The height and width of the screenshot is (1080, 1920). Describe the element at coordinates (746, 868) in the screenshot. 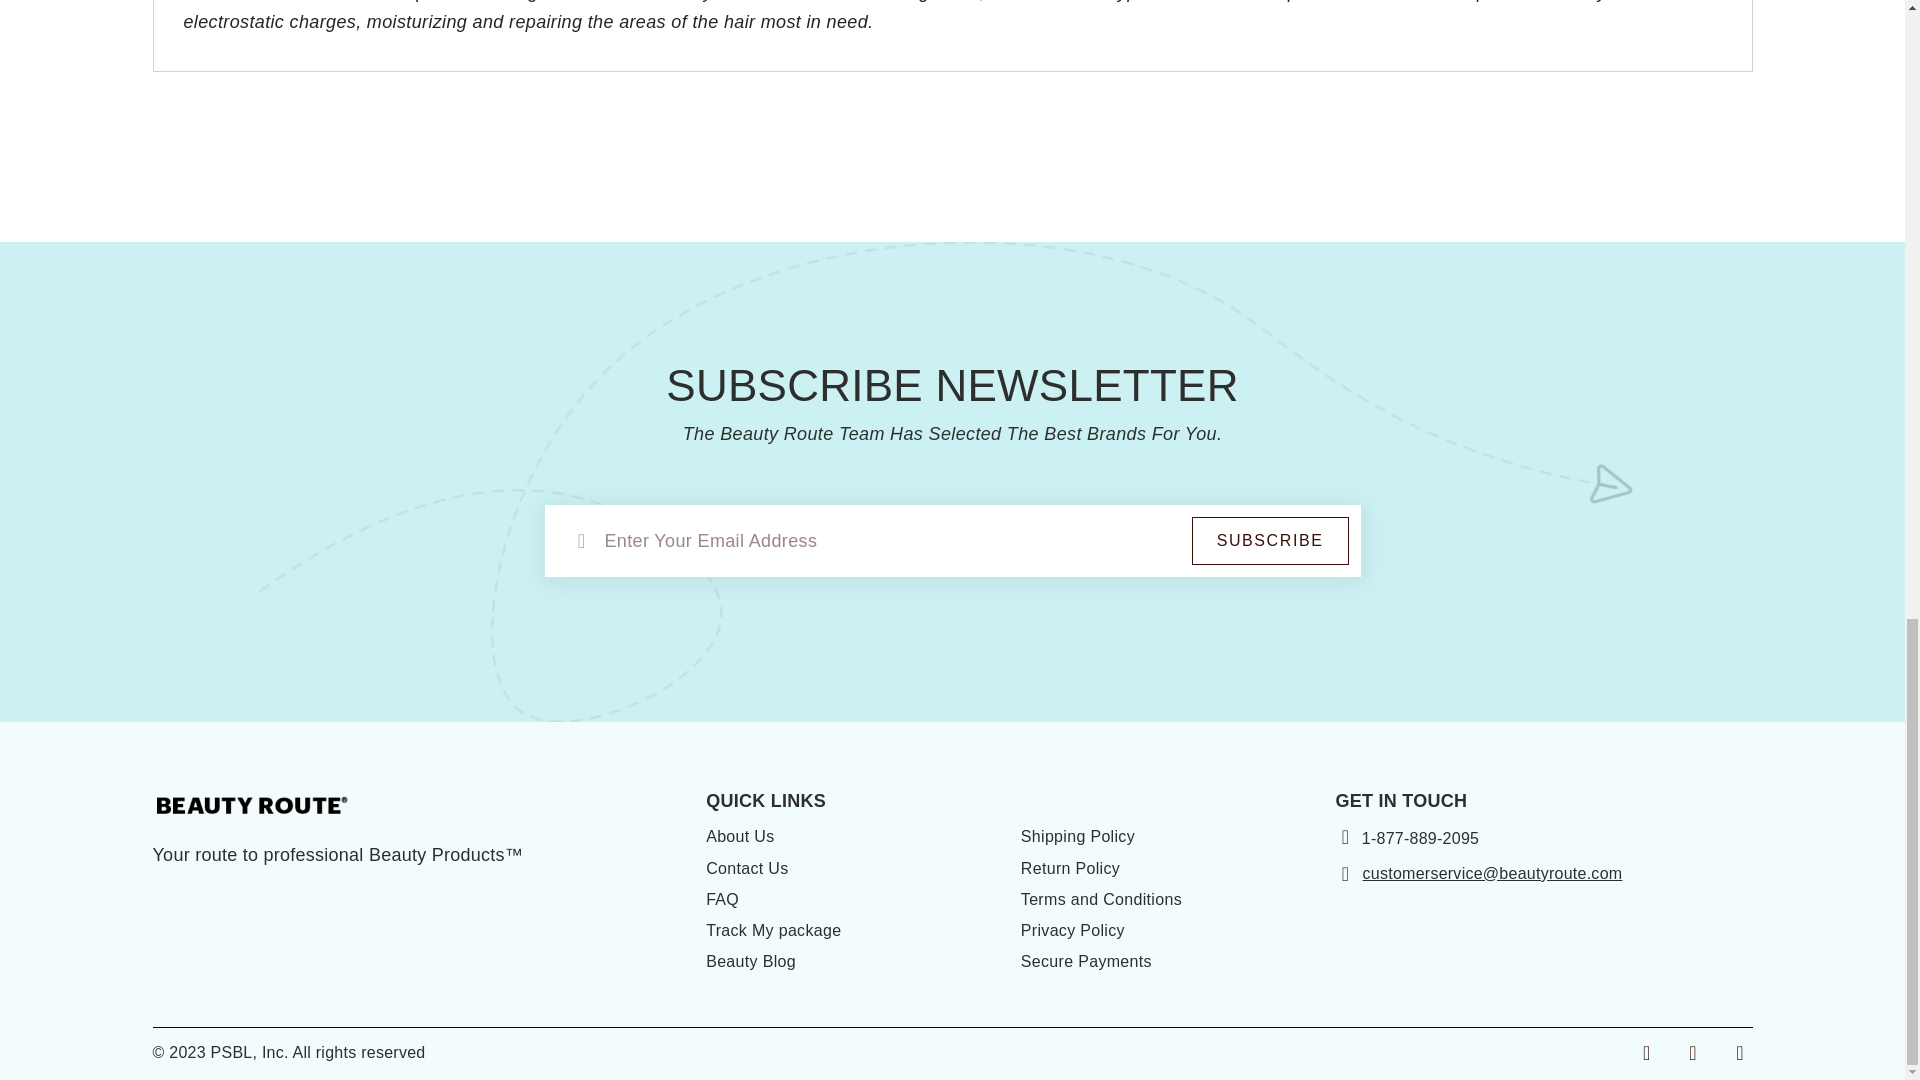

I see `Contact Us` at that location.